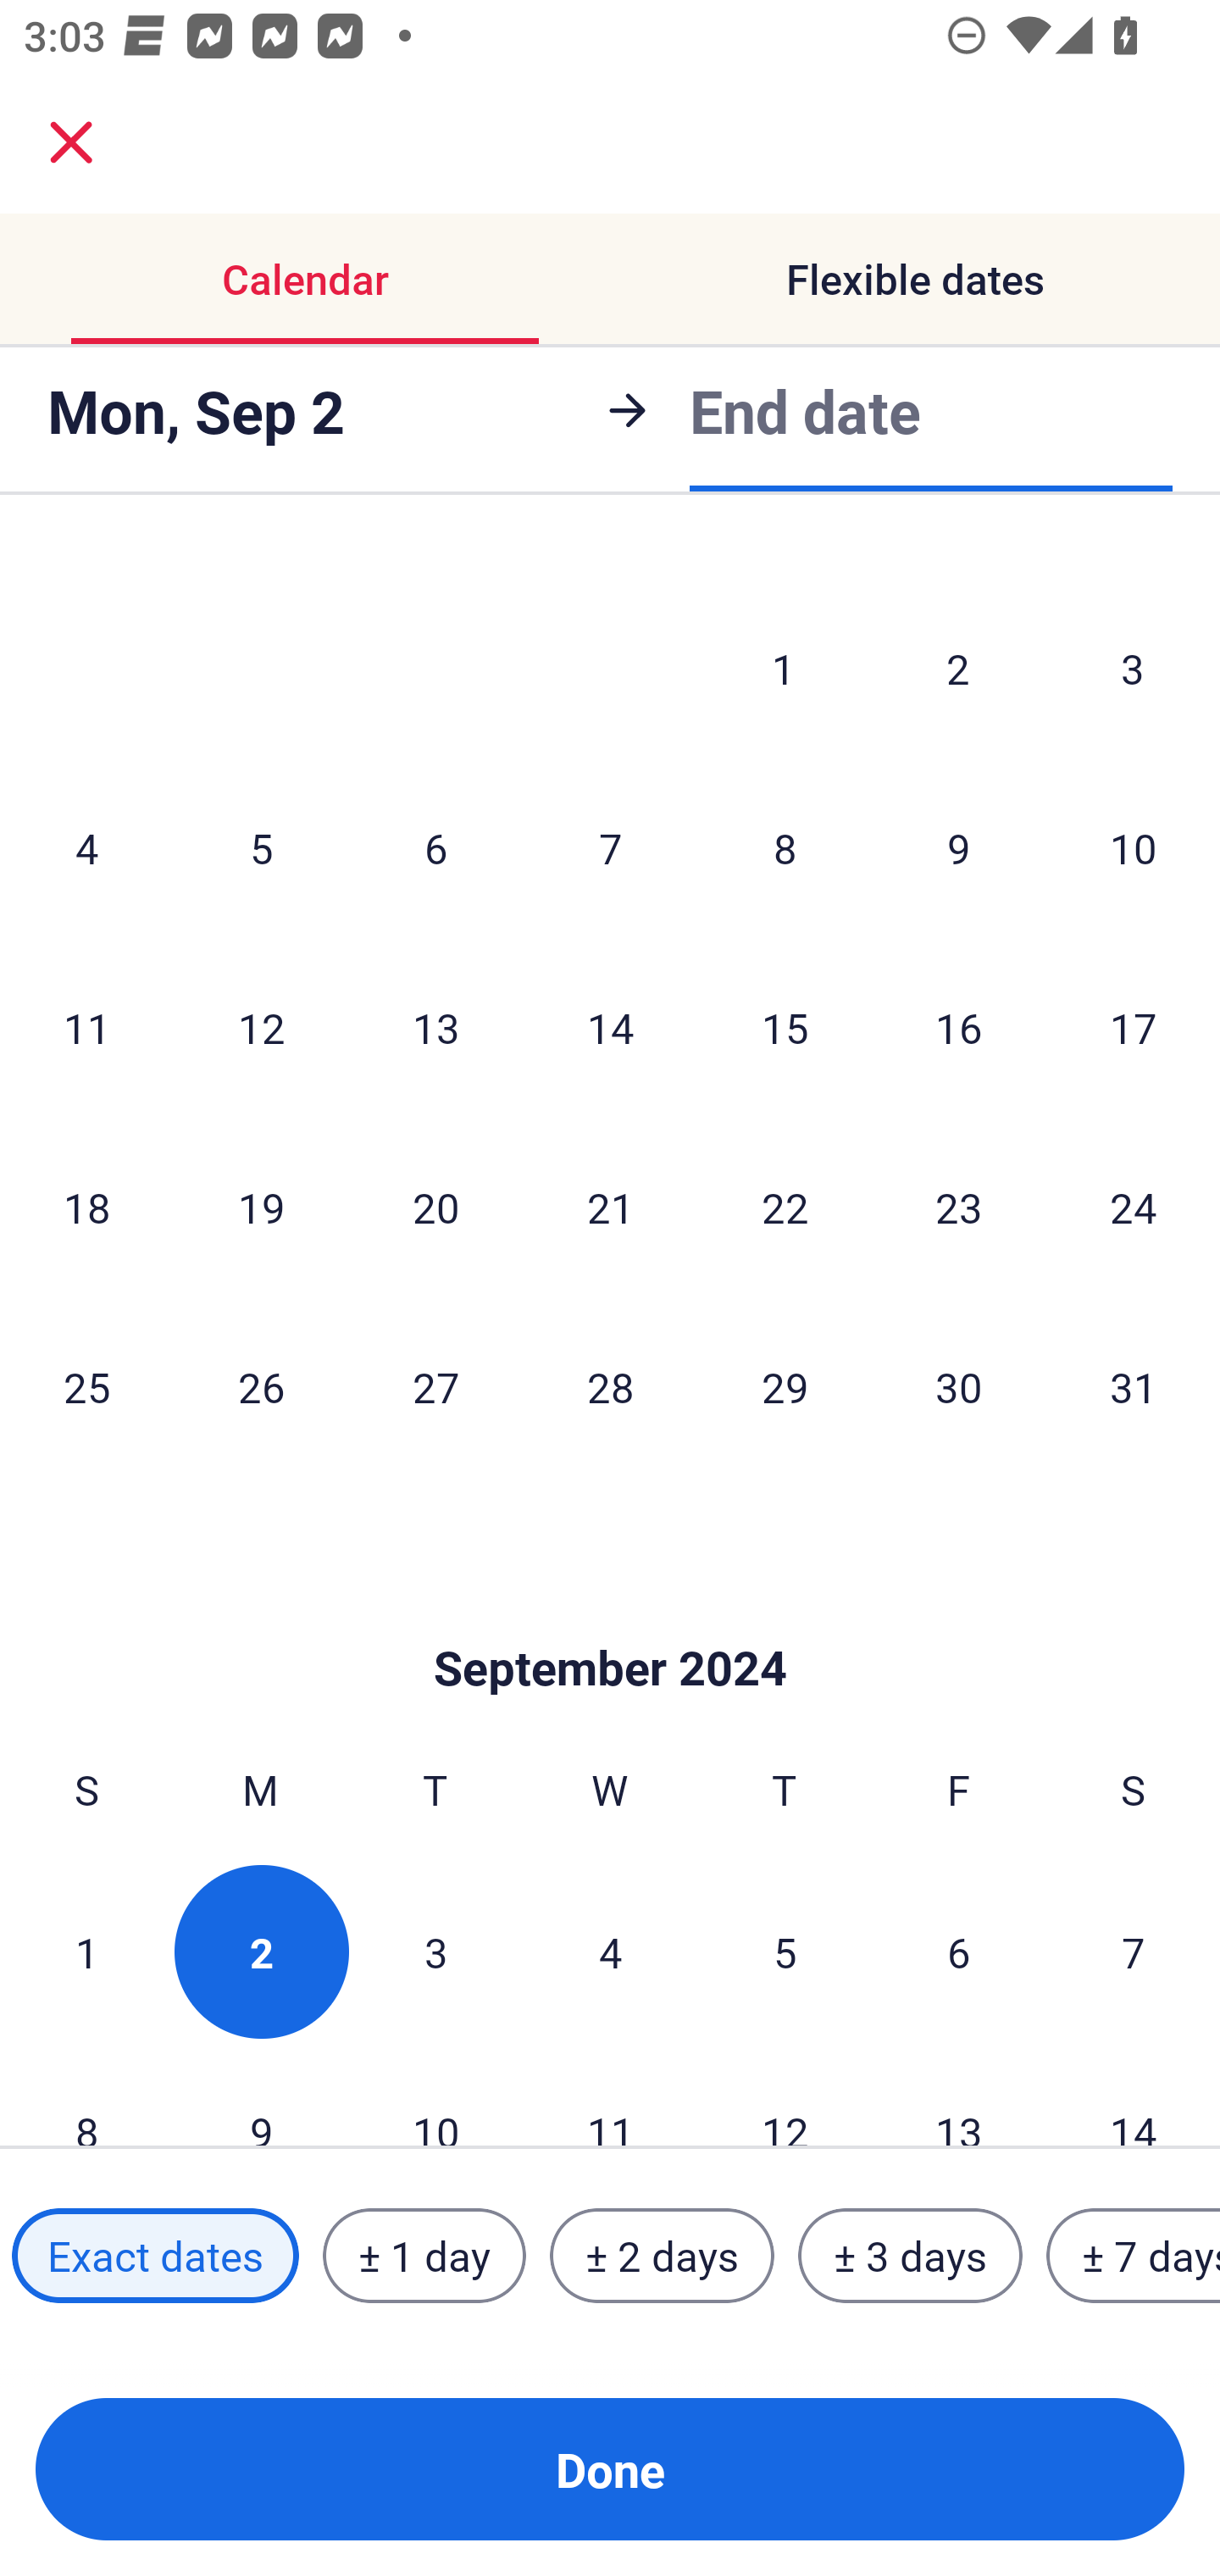 Image resolution: width=1220 pixels, height=2576 pixels. What do you see at coordinates (435, 1951) in the screenshot?
I see `3 Tuesday, September 3, 2024` at bounding box center [435, 1951].